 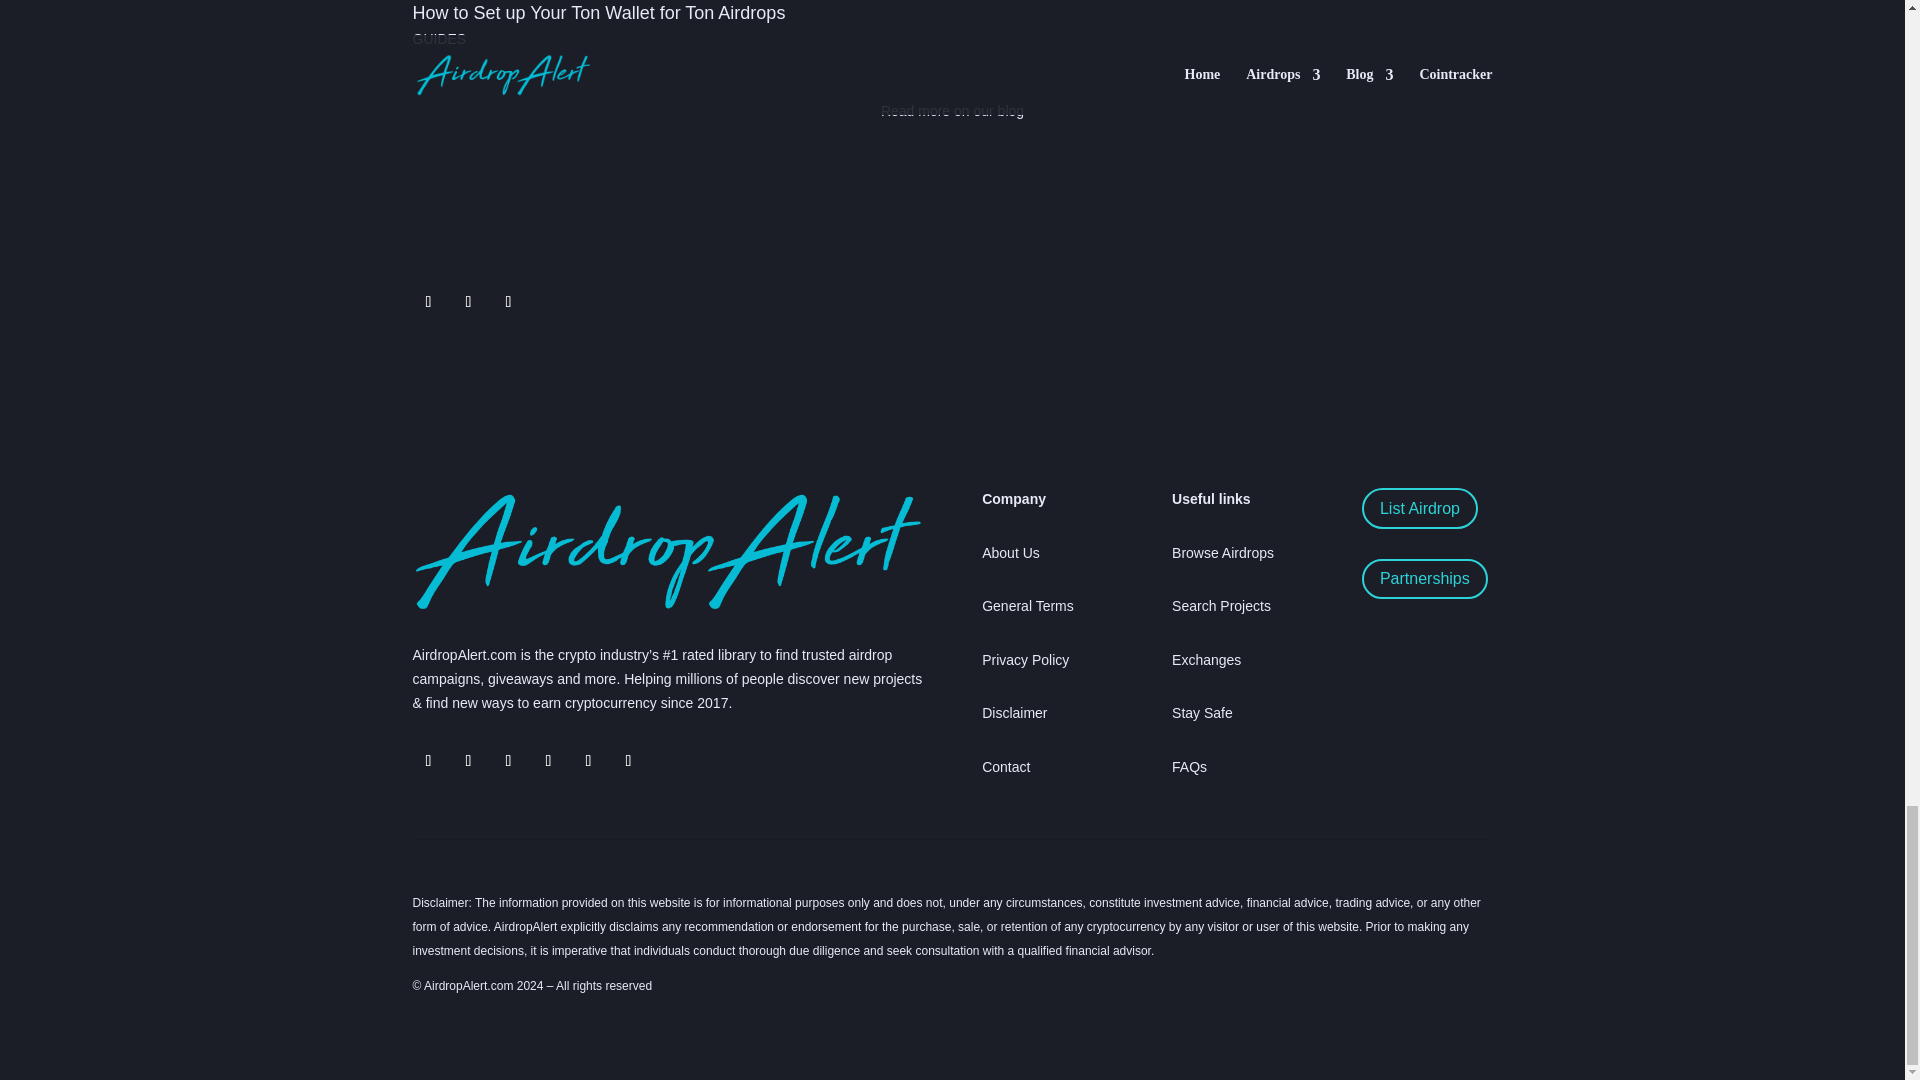 What do you see at coordinates (428, 760) in the screenshot?
I see `Follow on Telegram` at bounding box center [428, 760].